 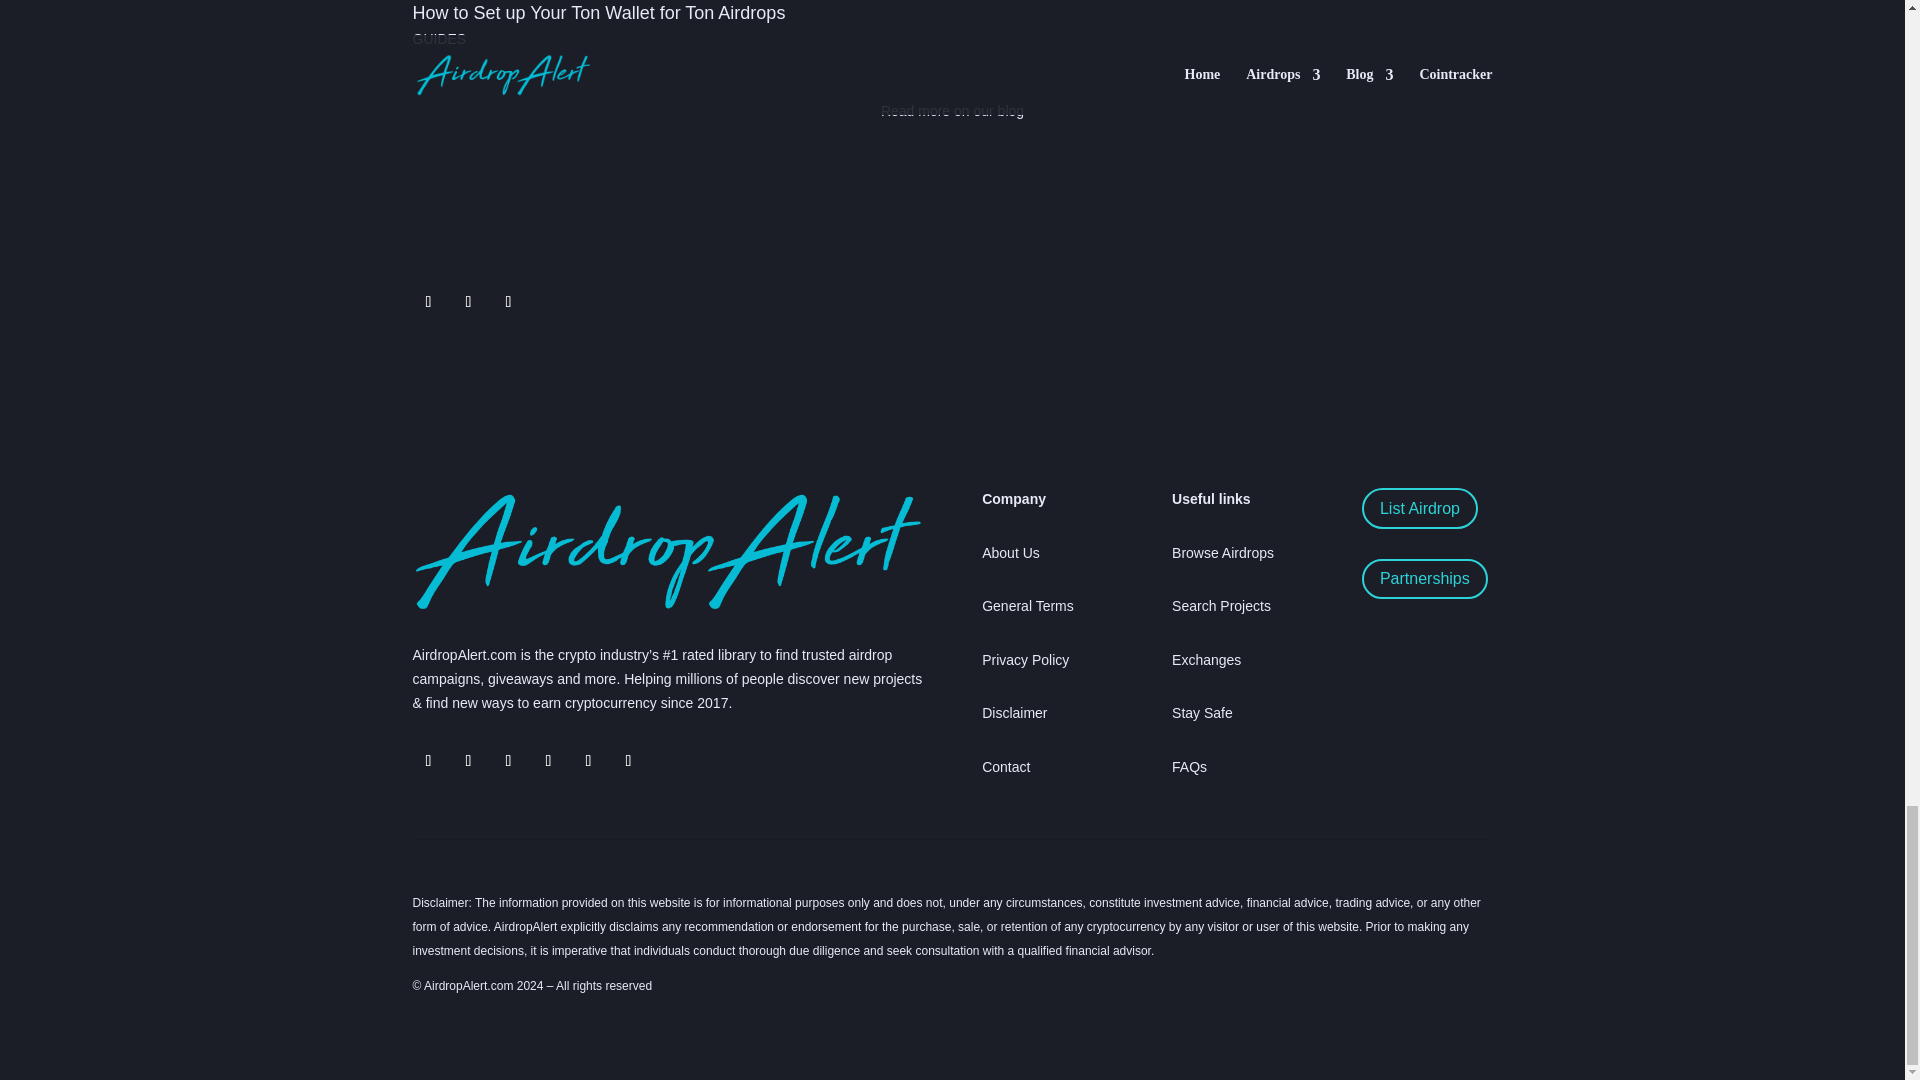 What do you see at coordinates (428, 760) in the screenshot?
I see `Follow on Telegram` at bounding box center [428, 760].